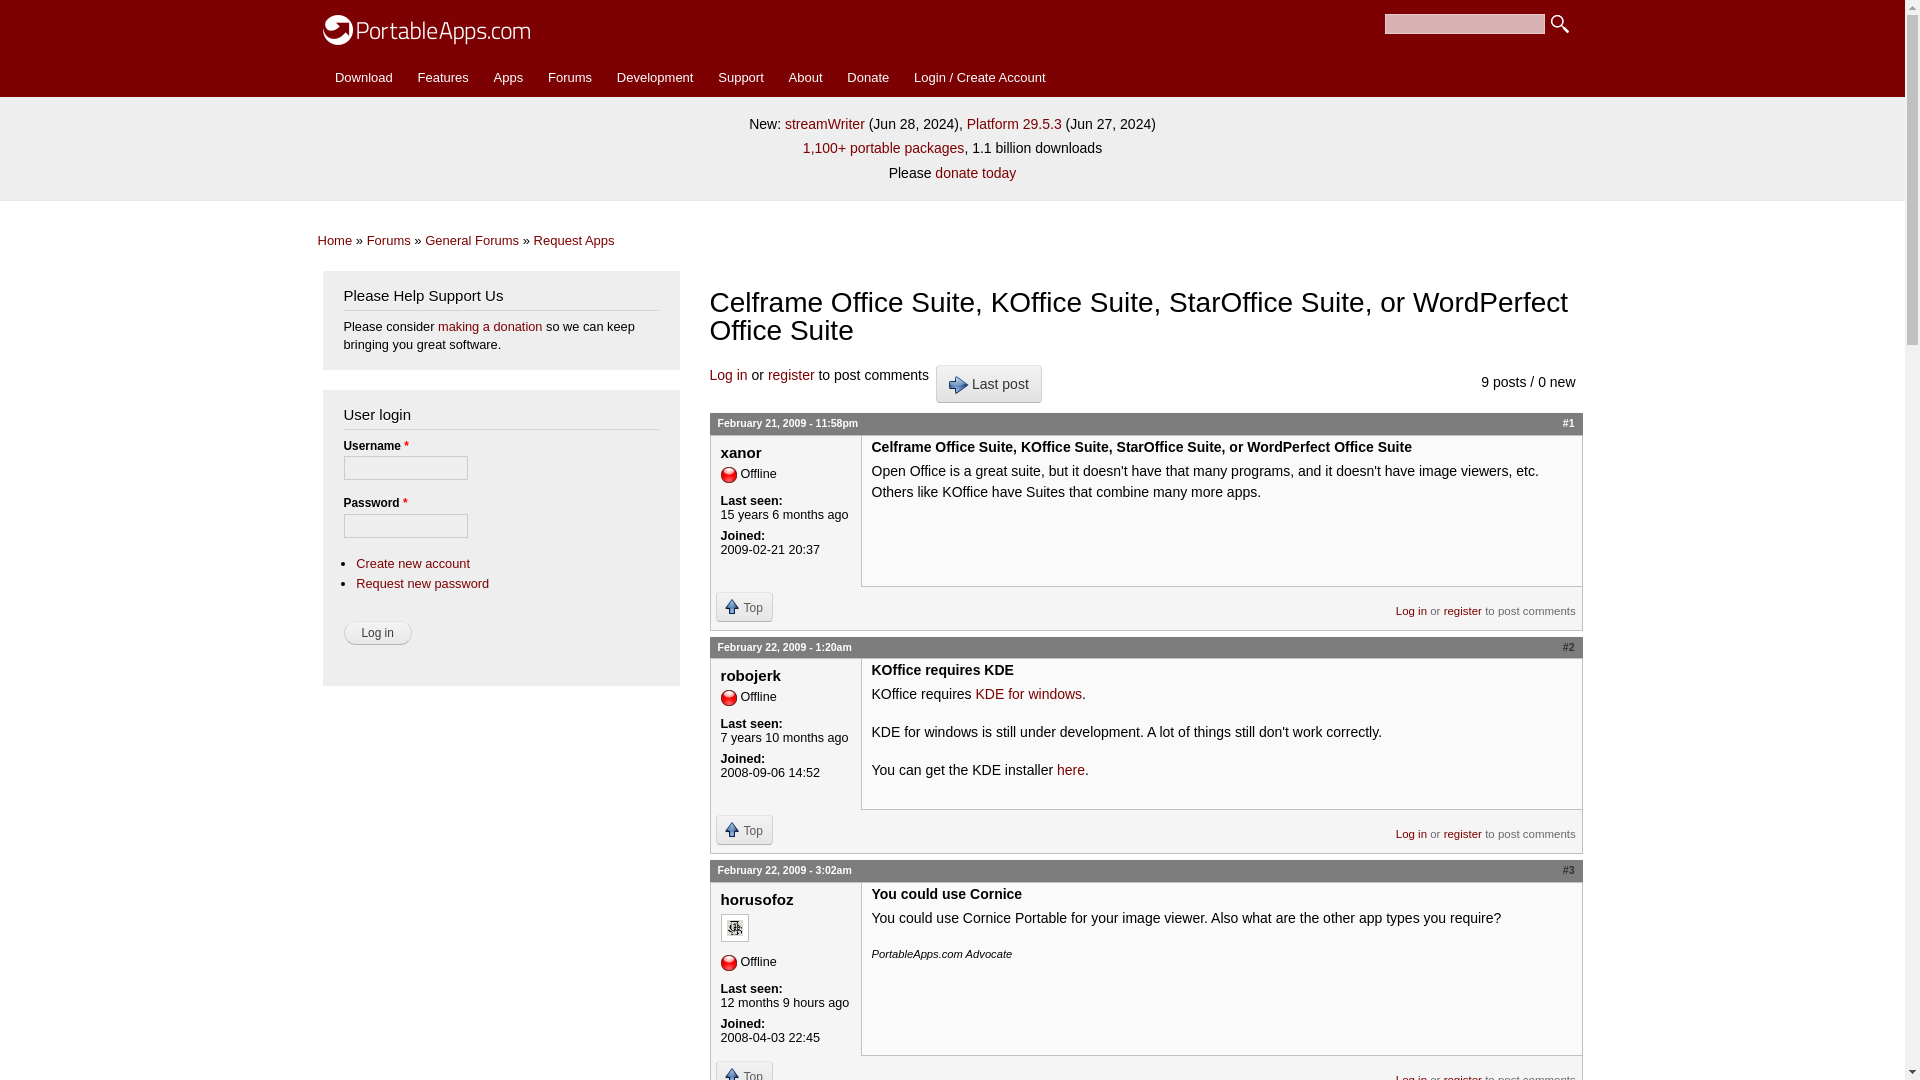  Describe the element at coordinates (868, 78) in the screenshot. I see `Donate` at that location.